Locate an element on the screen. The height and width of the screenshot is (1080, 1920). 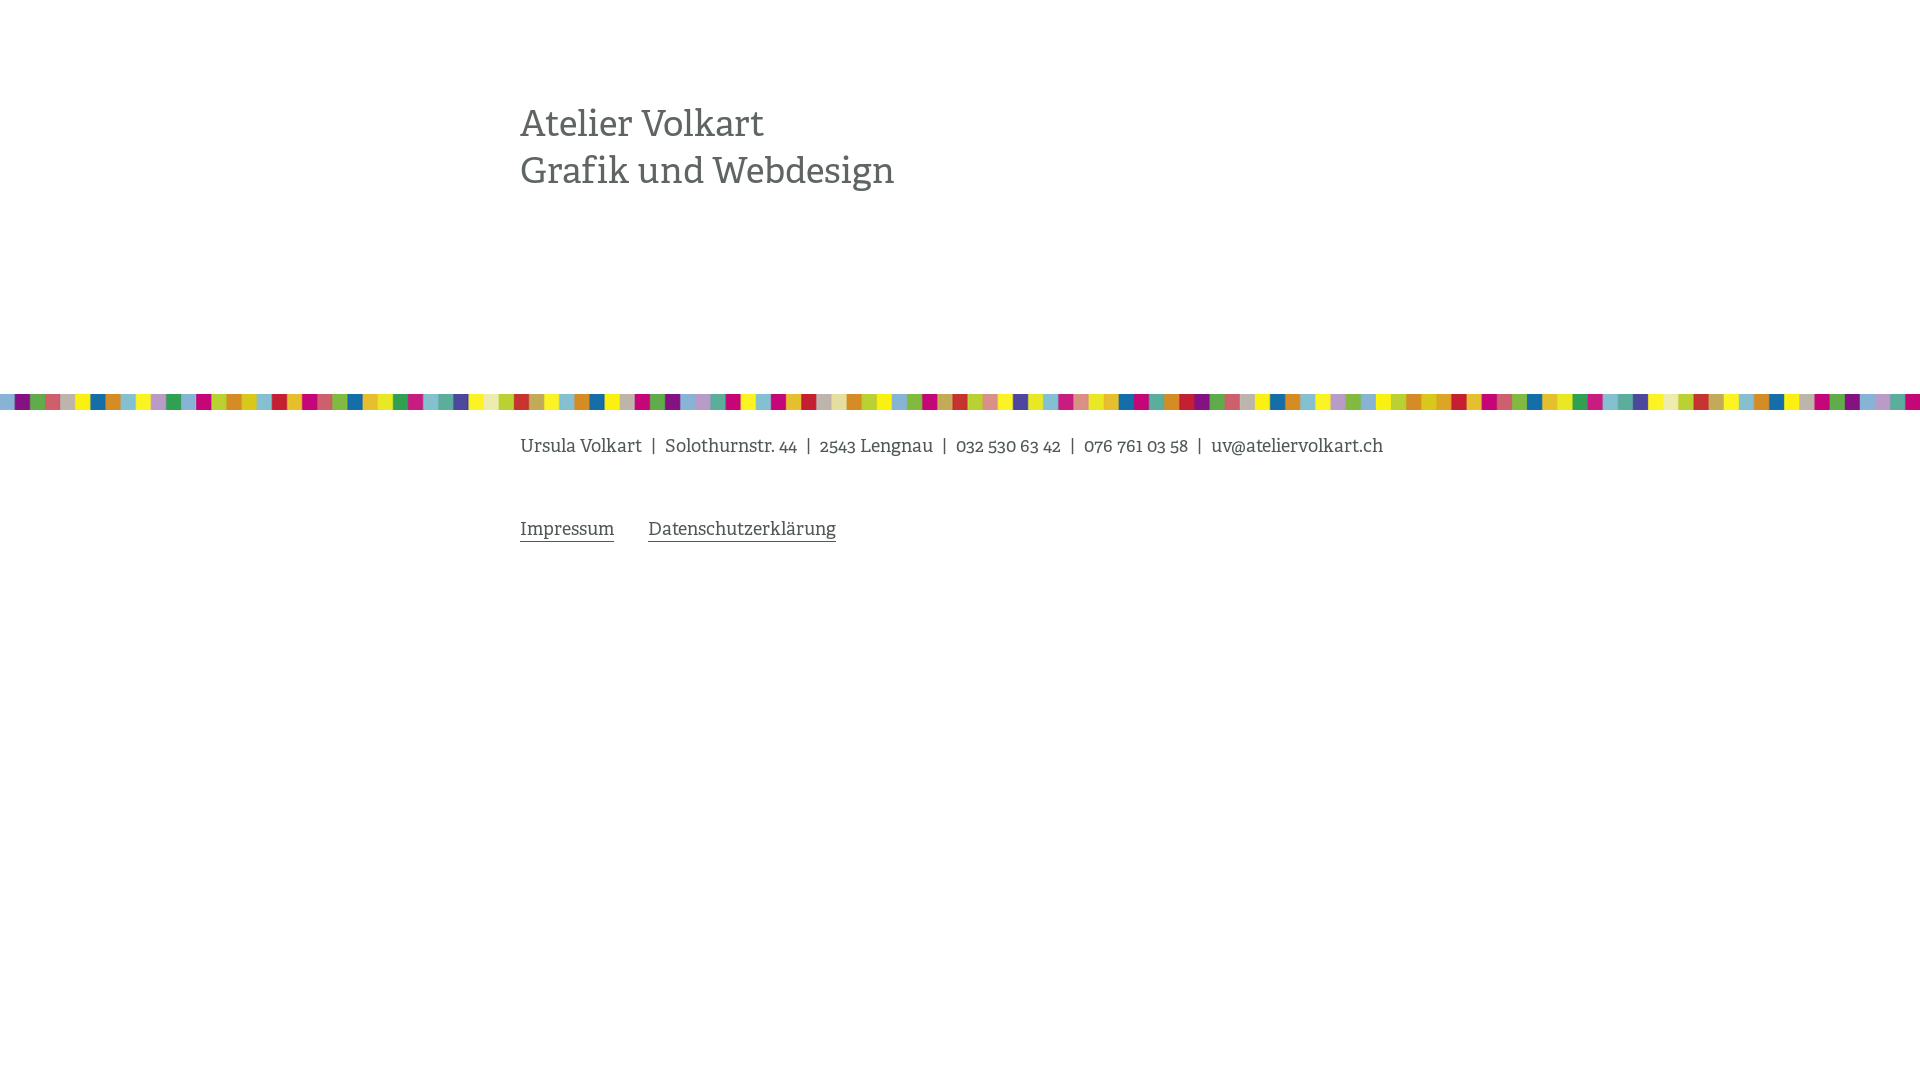
Impressum is located at coordinates (567, 530).